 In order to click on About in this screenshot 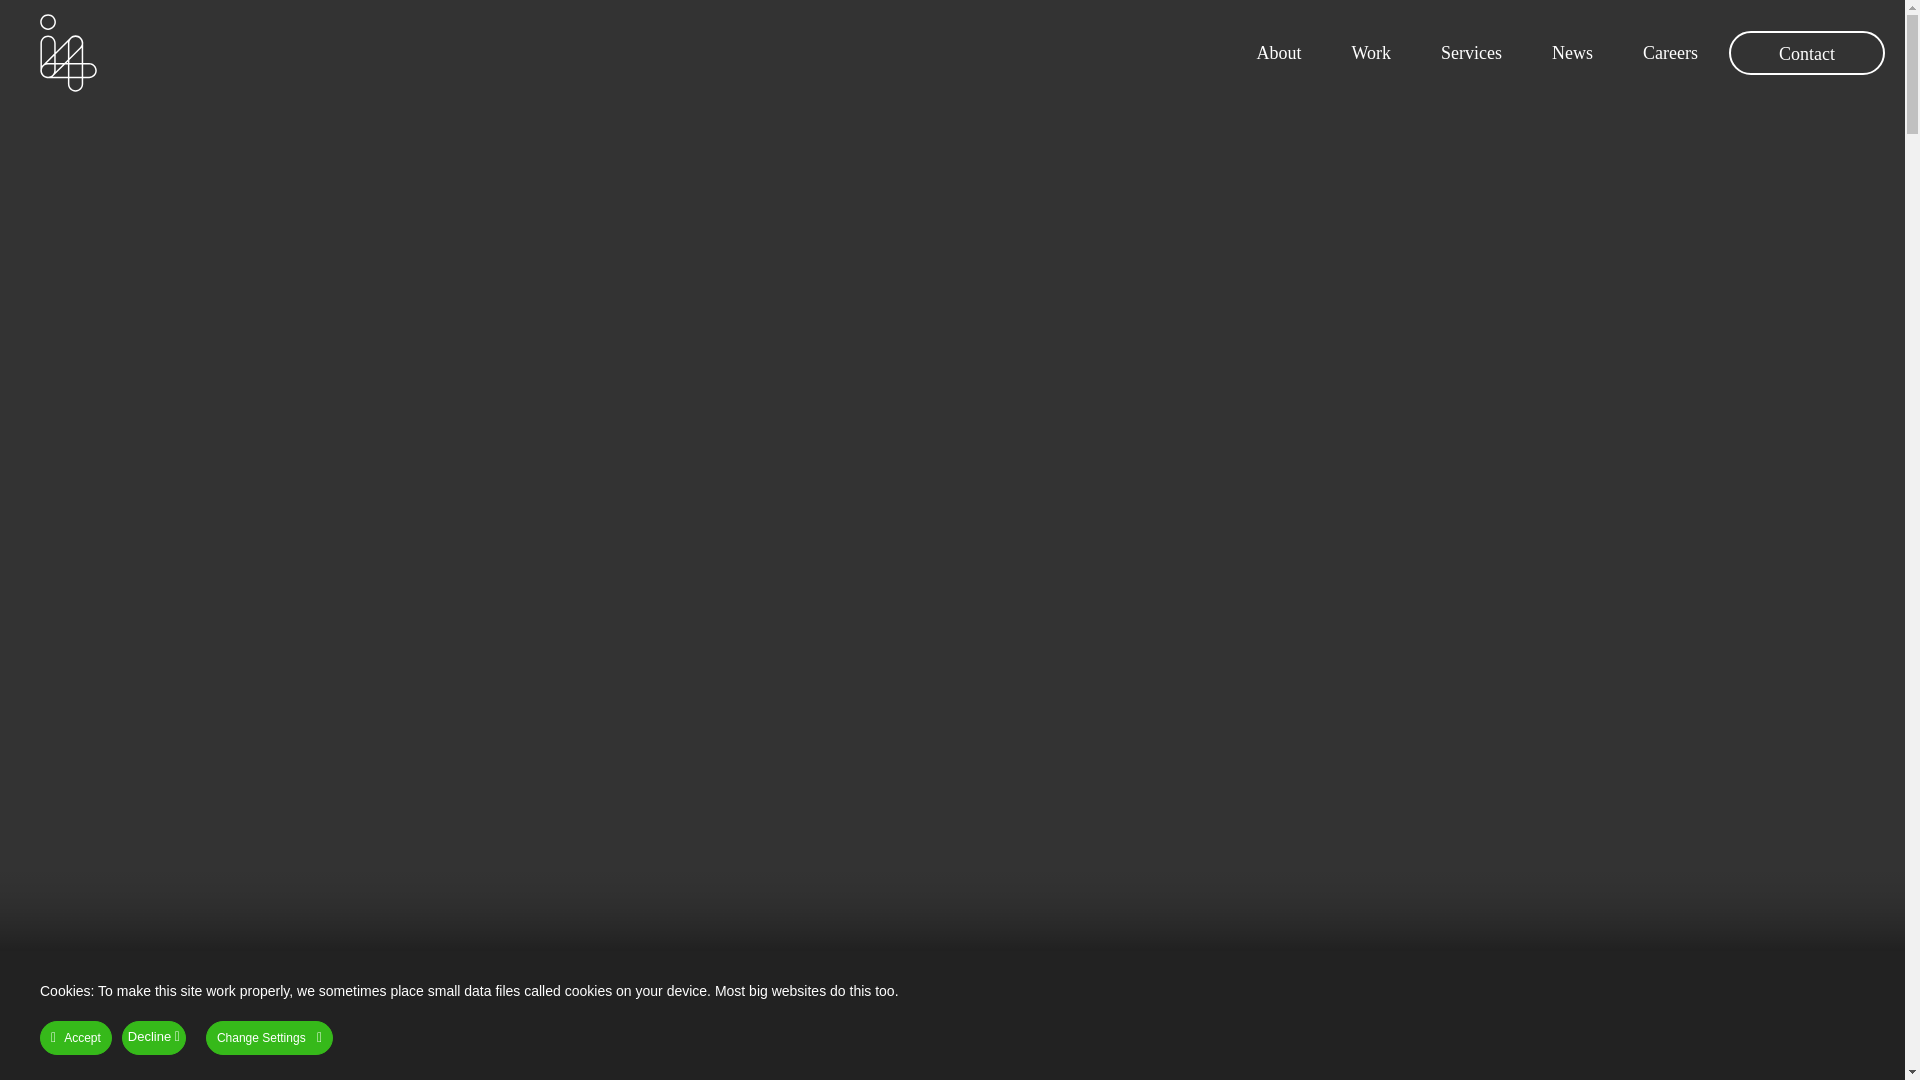, I will do `click(1278, 53)`.